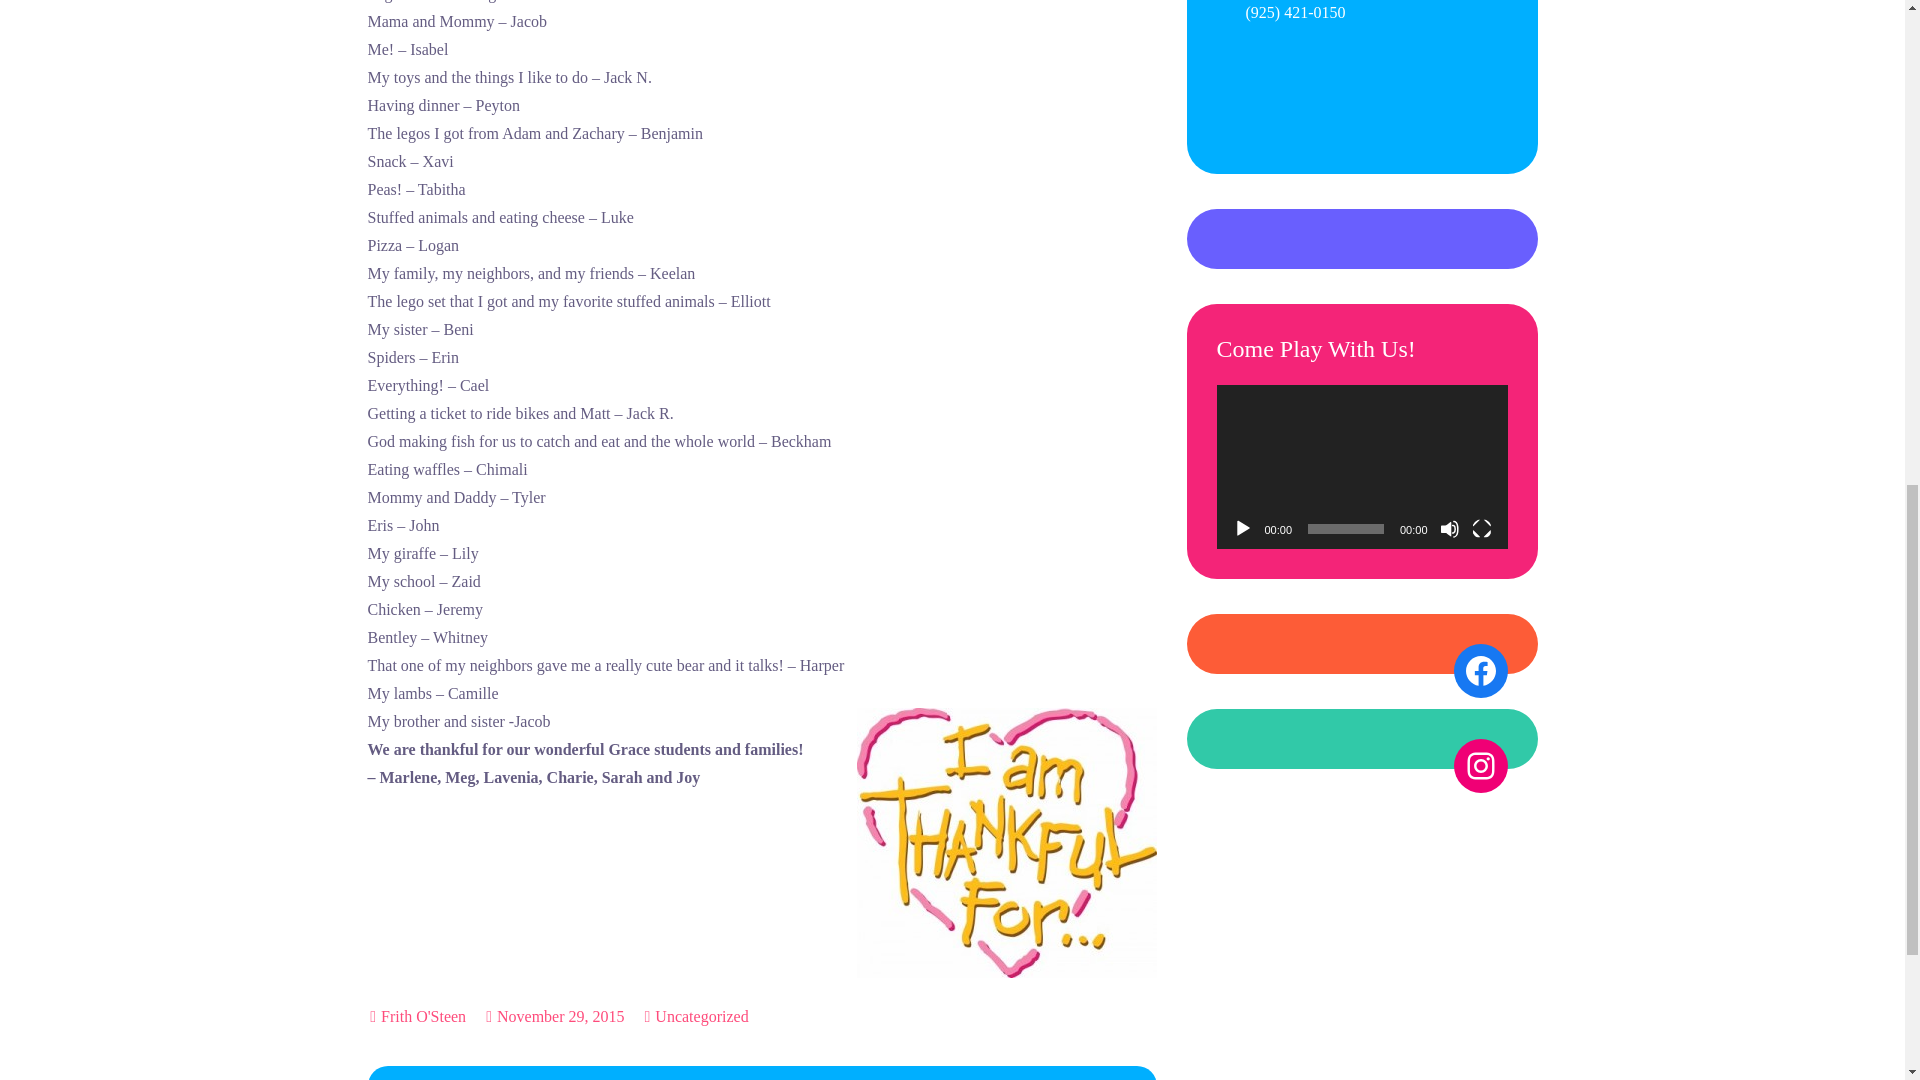 This screenshot has width=1920, height=1080. I want to click on Facebook, so click(1480, 670).